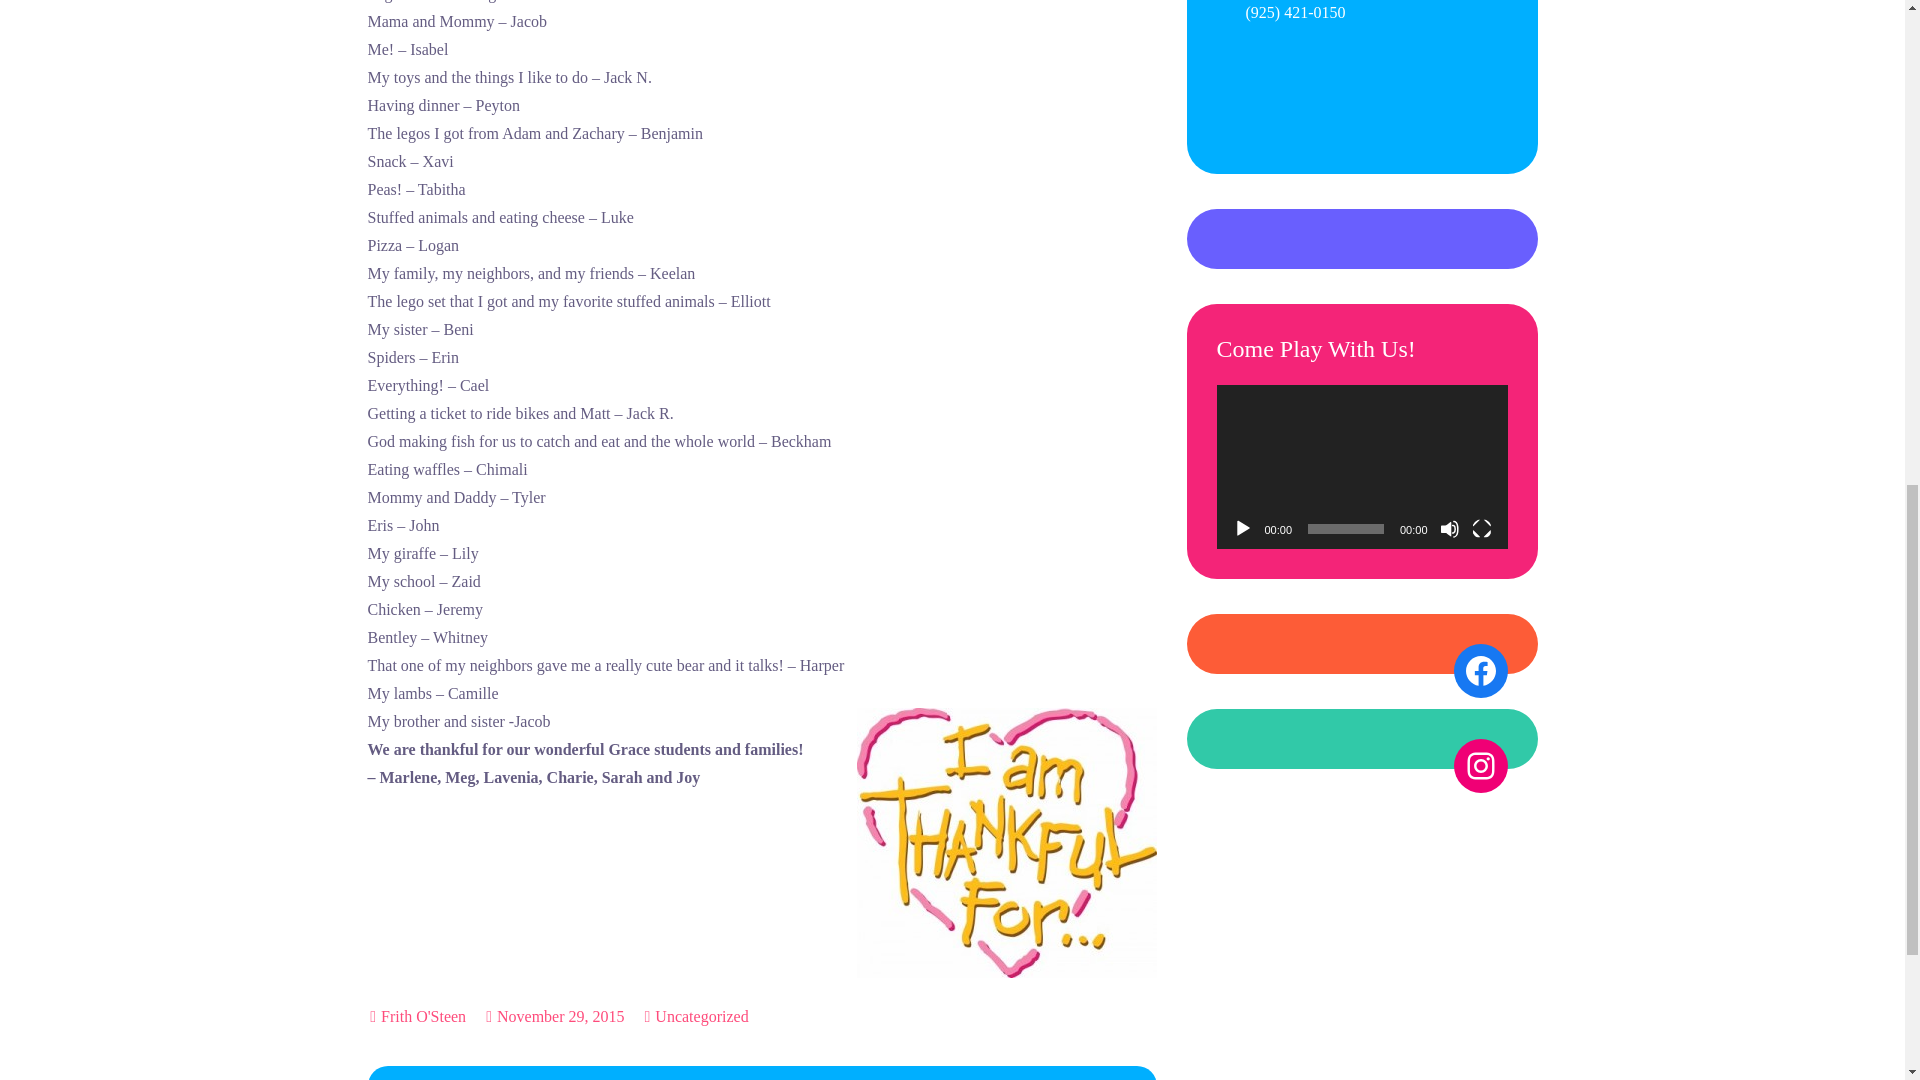 This screenshot has width=1920, height=1080. I want to click on Facebook, so click(1480, 670).